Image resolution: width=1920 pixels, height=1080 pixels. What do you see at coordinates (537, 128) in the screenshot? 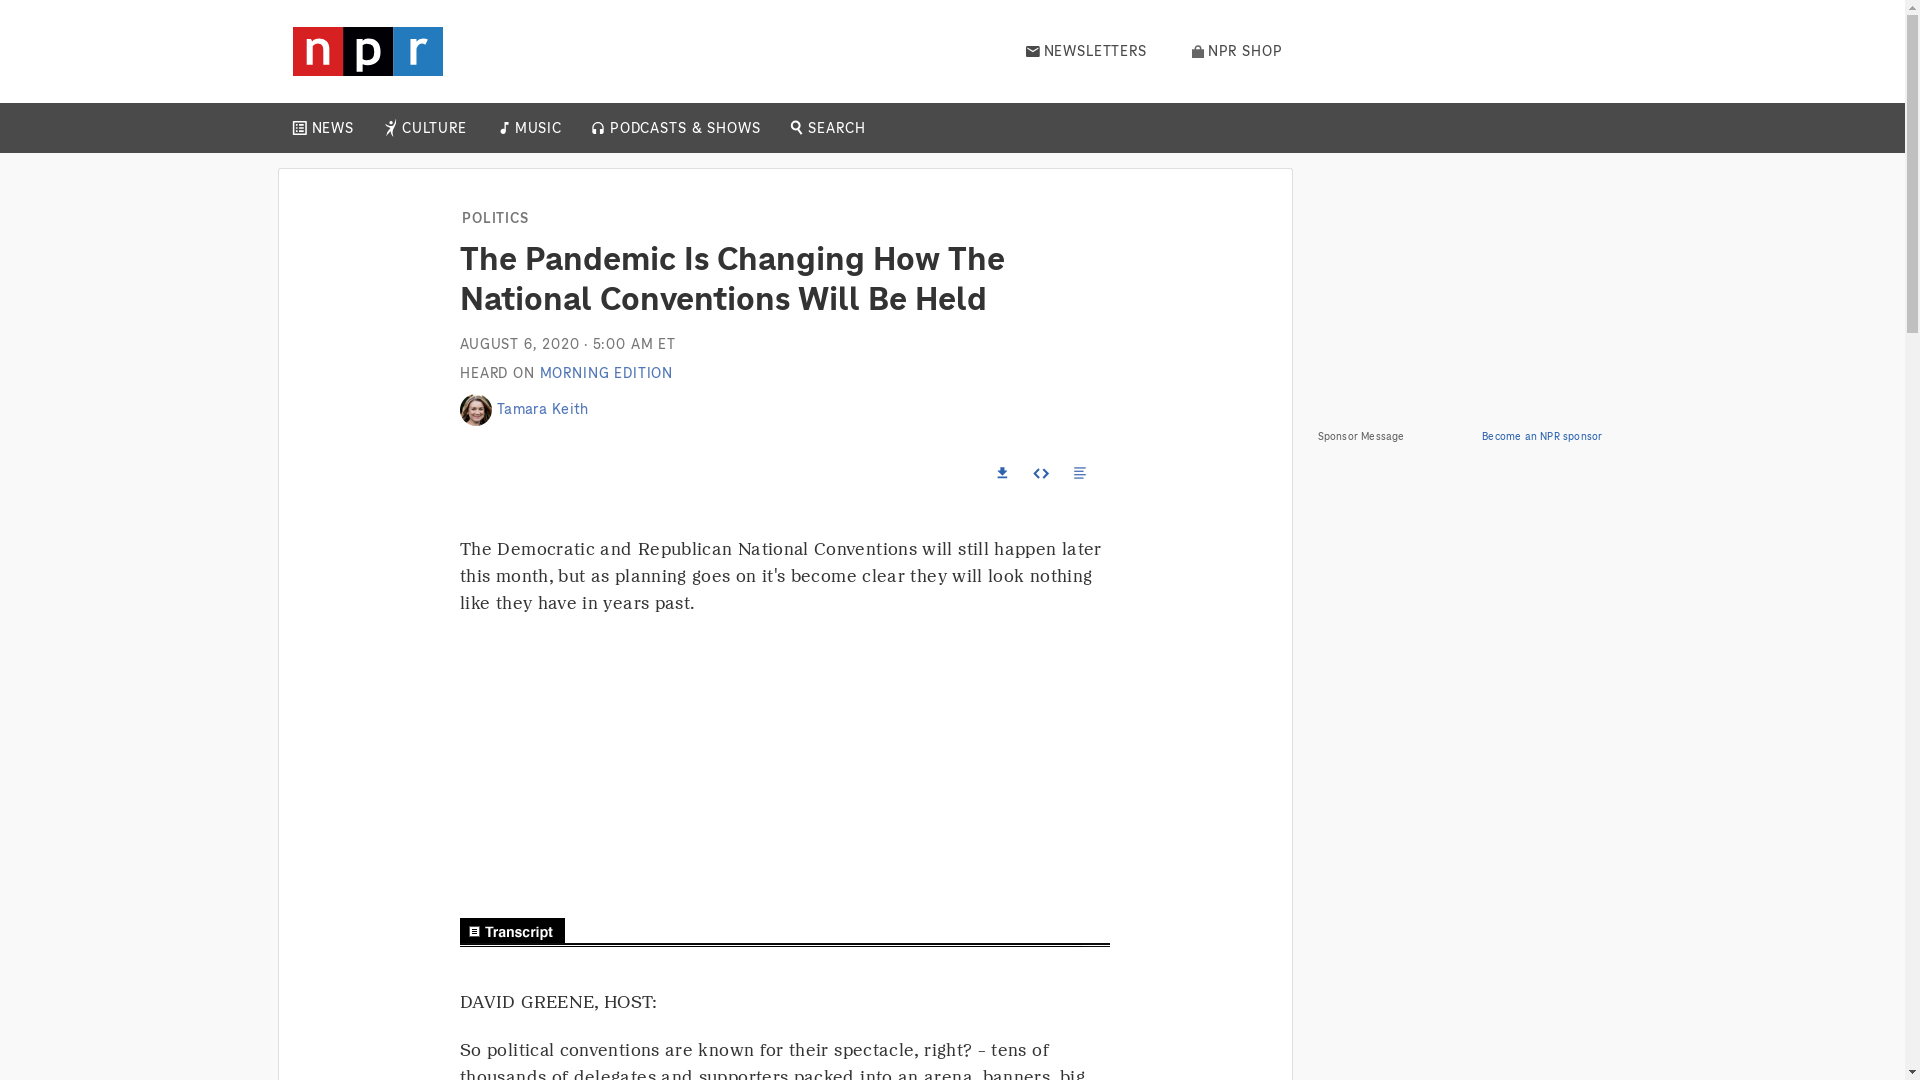
I see `MUSIC` at bounding box center [537, 128].